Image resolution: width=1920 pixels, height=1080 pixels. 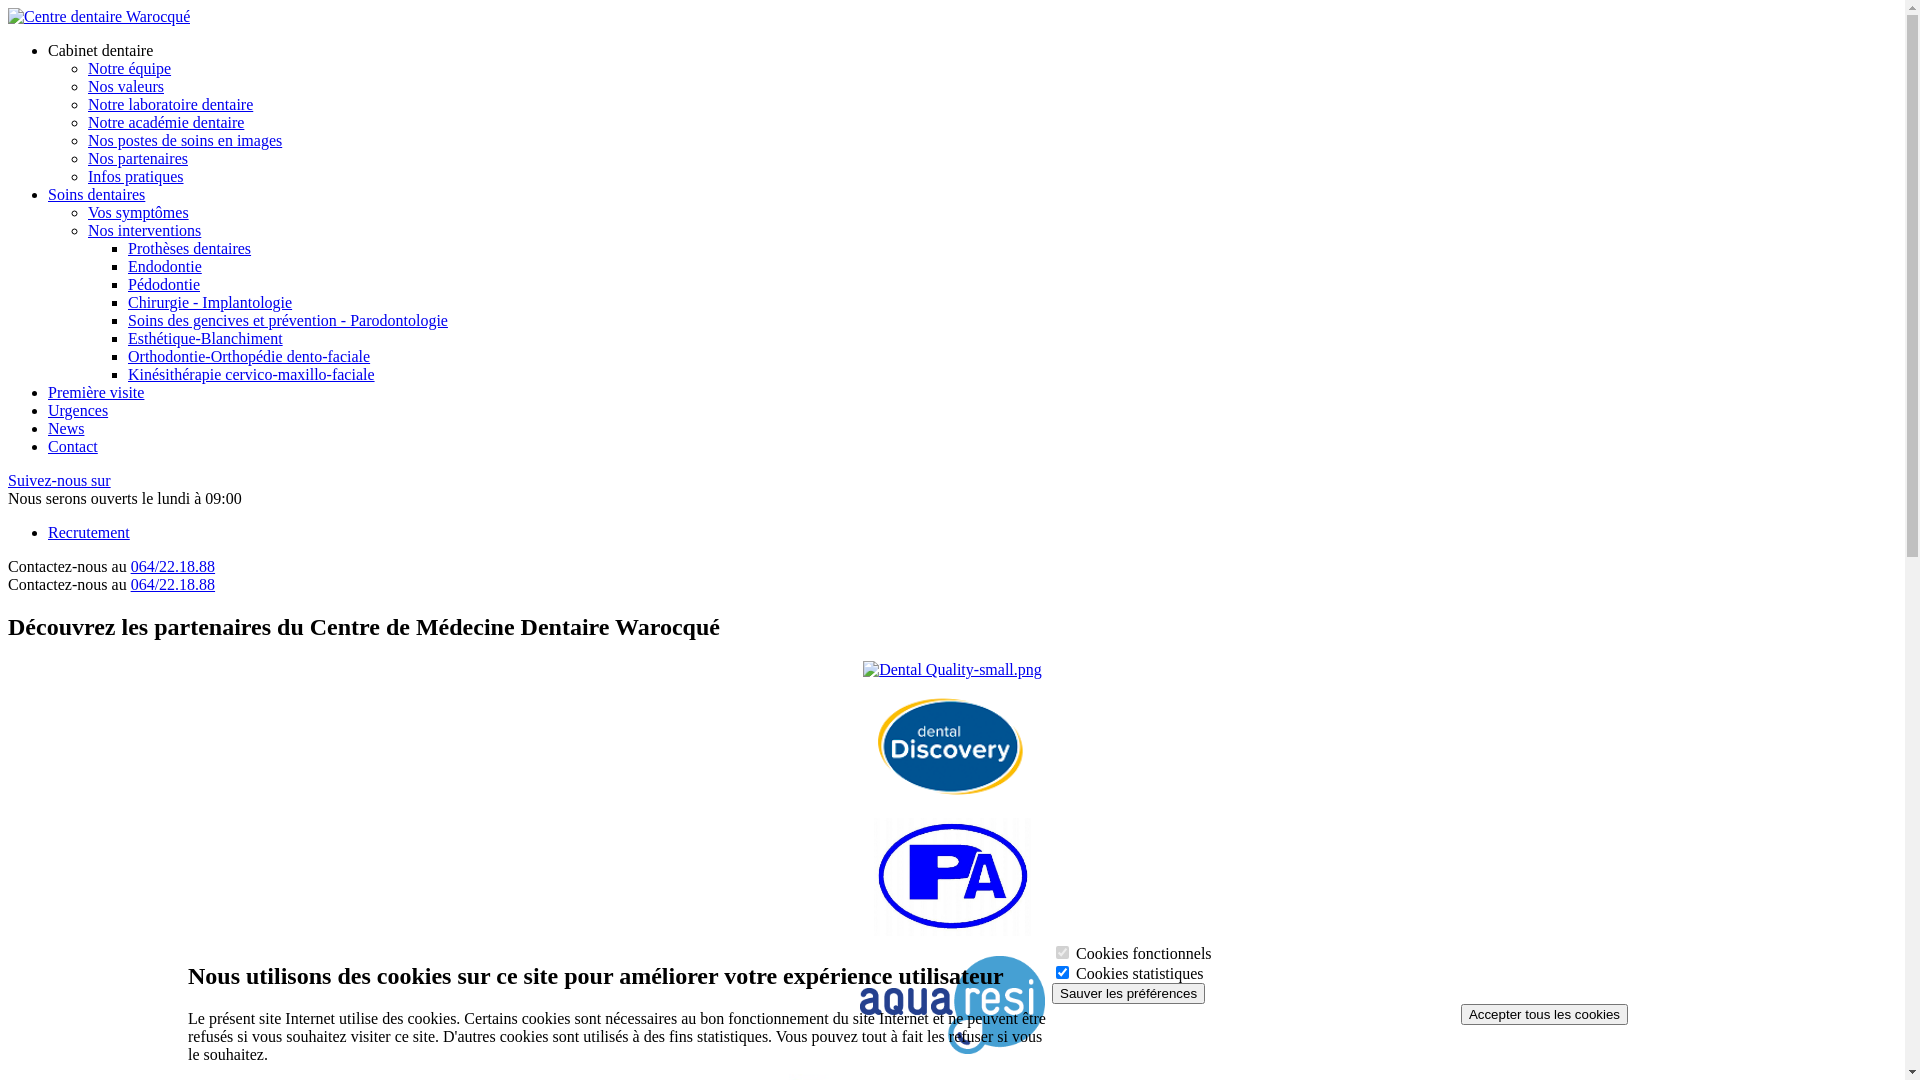 What do you see at coordinates (138, 158) in the screenshot?
I see `Nos partenaires` at bounding box center [138, 158].